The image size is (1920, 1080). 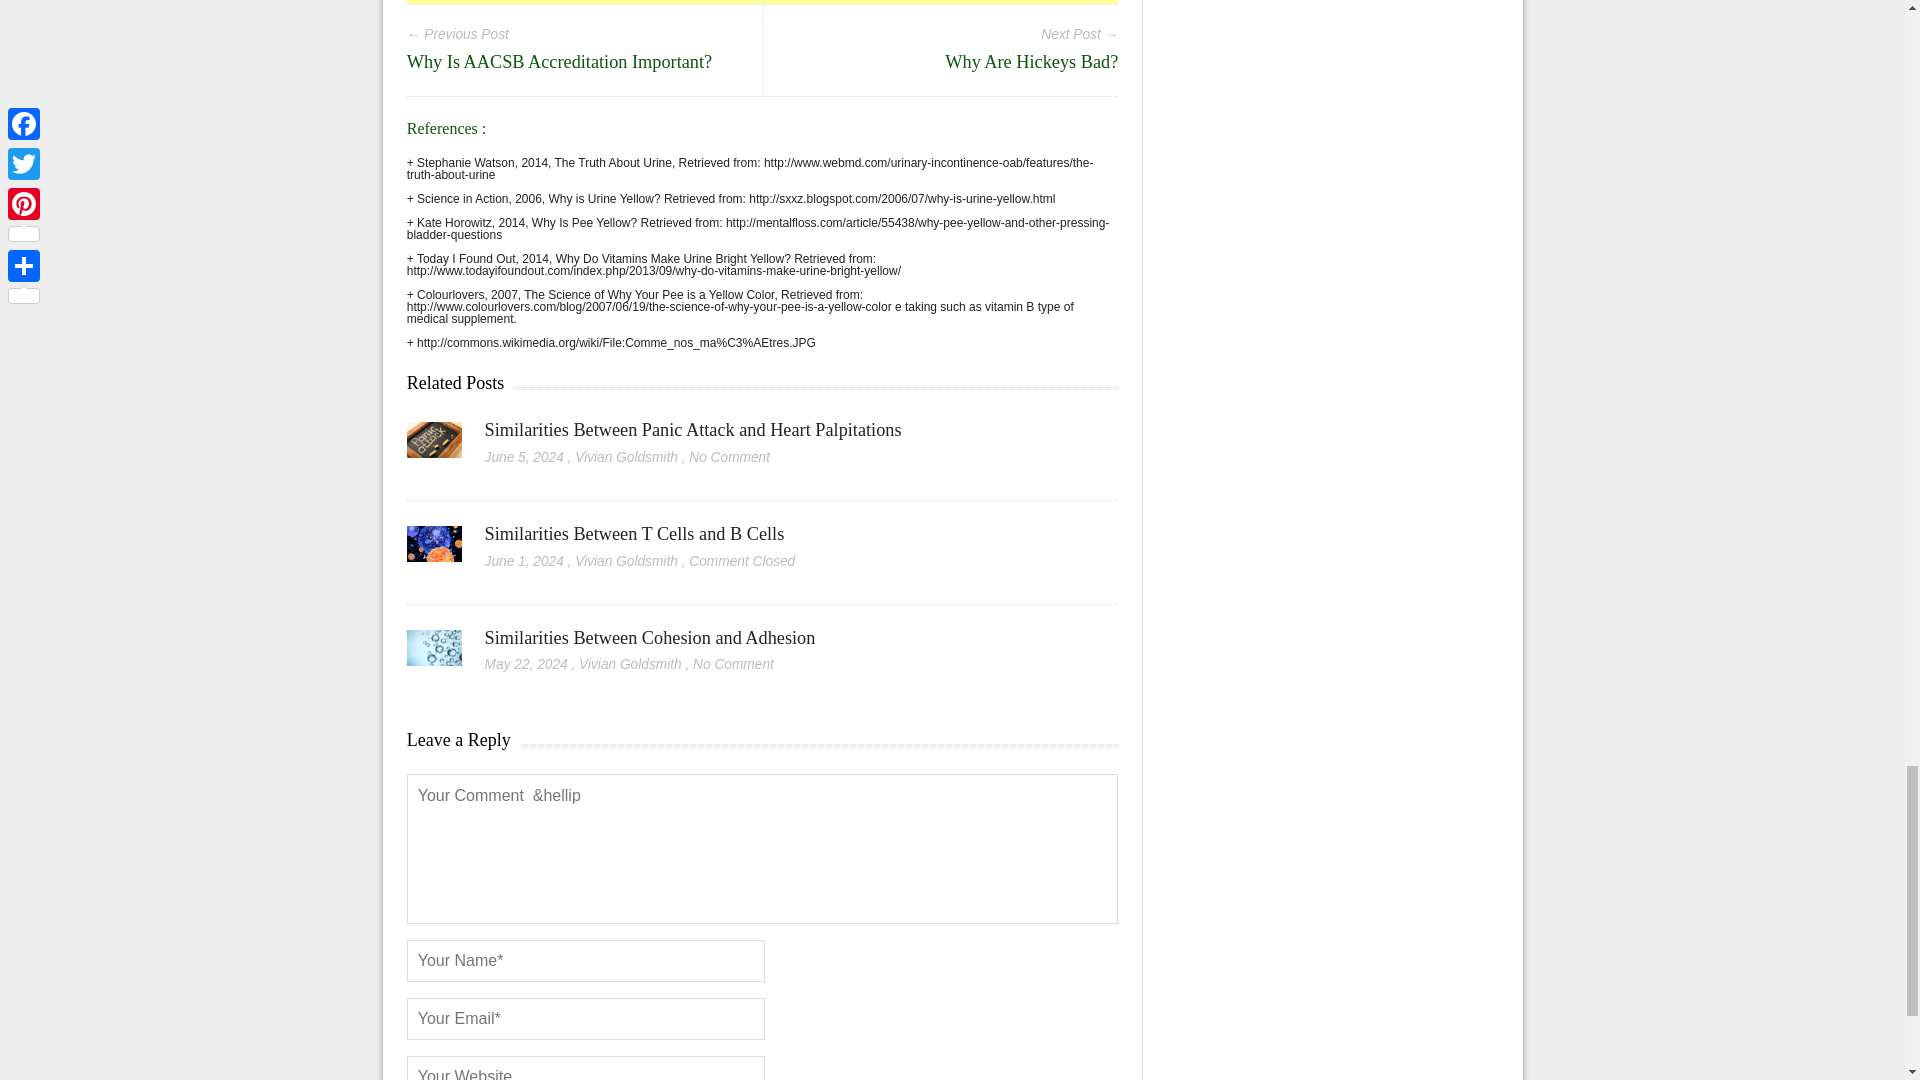 What do you see at coordinates (626, 562) in the screenshot?
I see `Vivian Goldsmith` at bounding box center [626, 562].